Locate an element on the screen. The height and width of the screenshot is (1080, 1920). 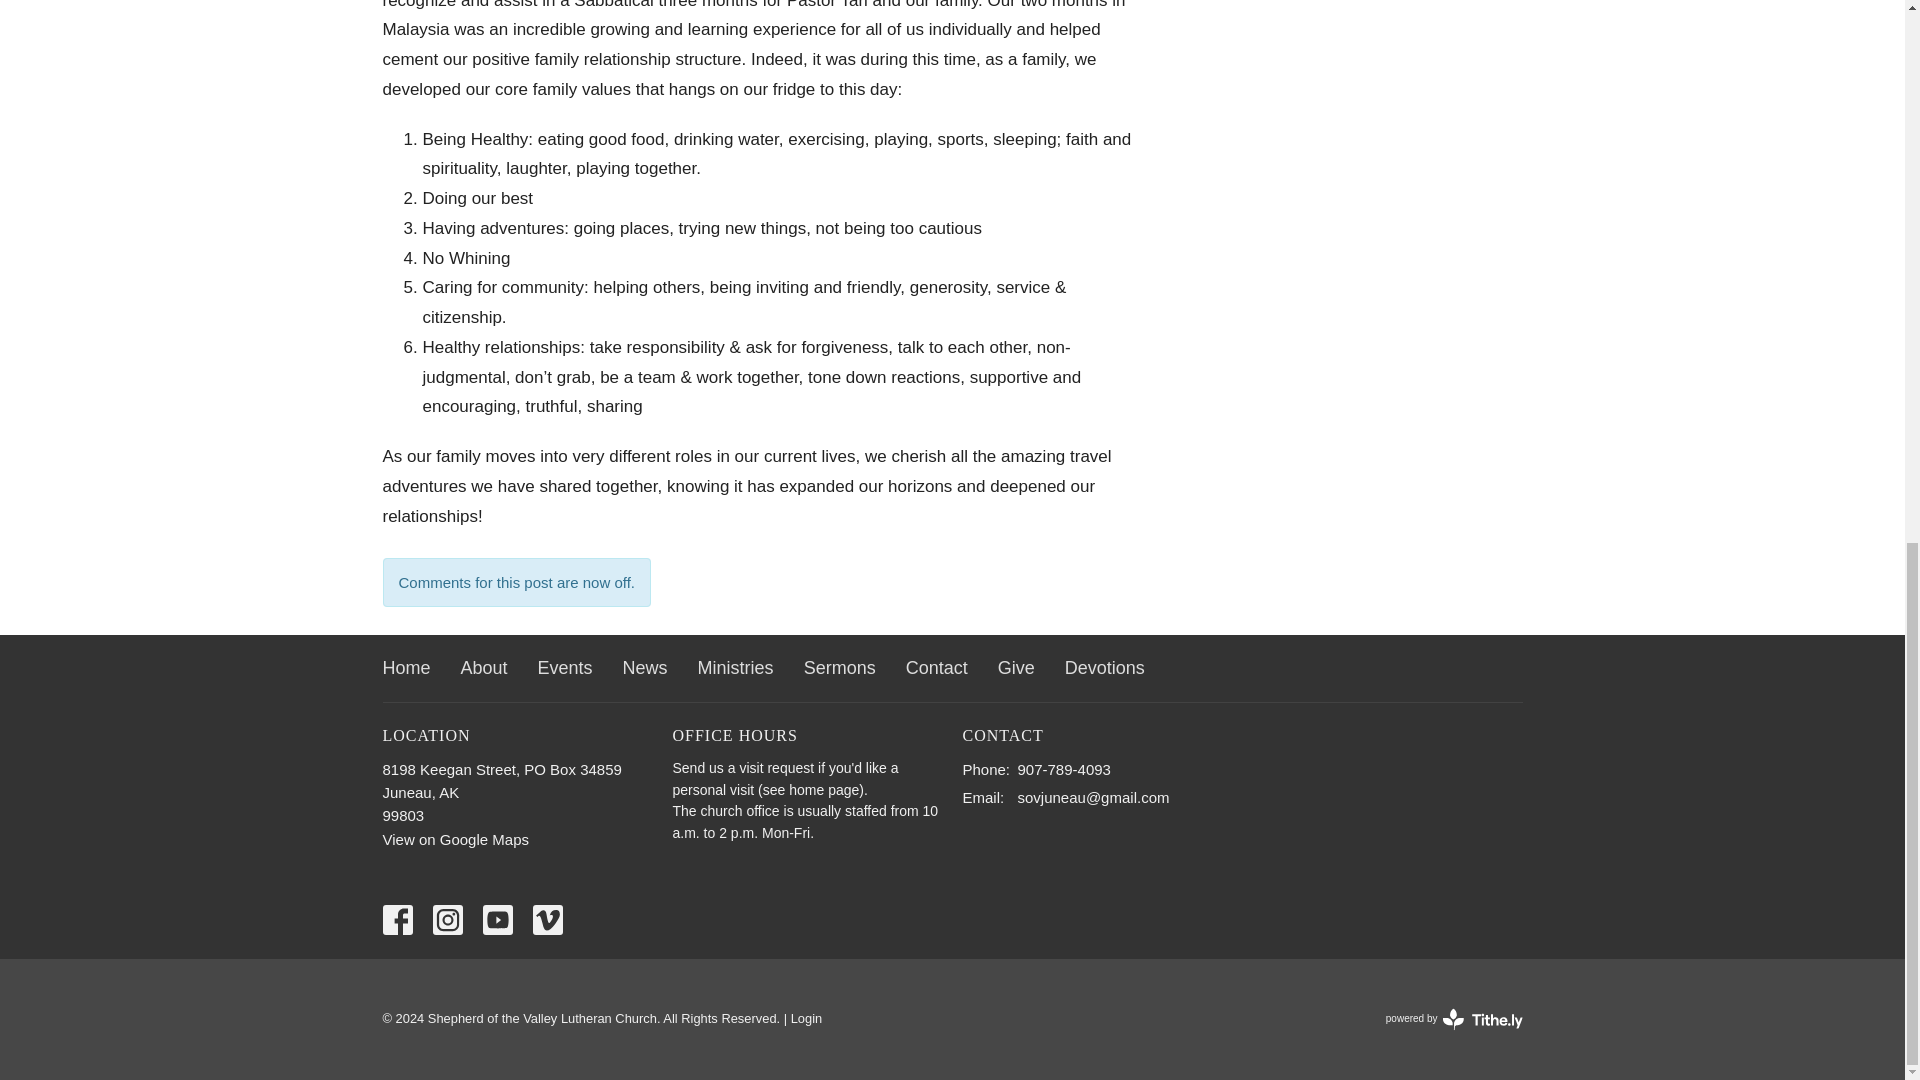
Sermons is located at coordinates (840, 668).